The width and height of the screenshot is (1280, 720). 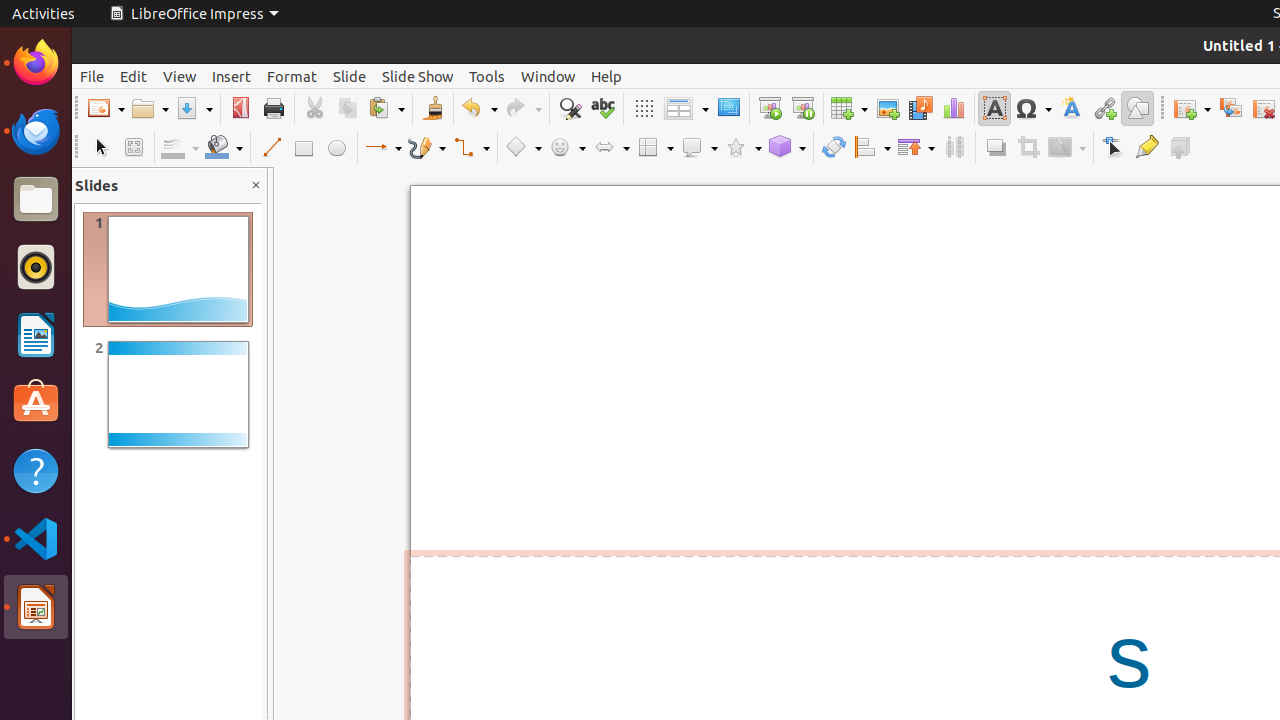 I want to click on Ubuntu Software, so click(x=36, y=402).